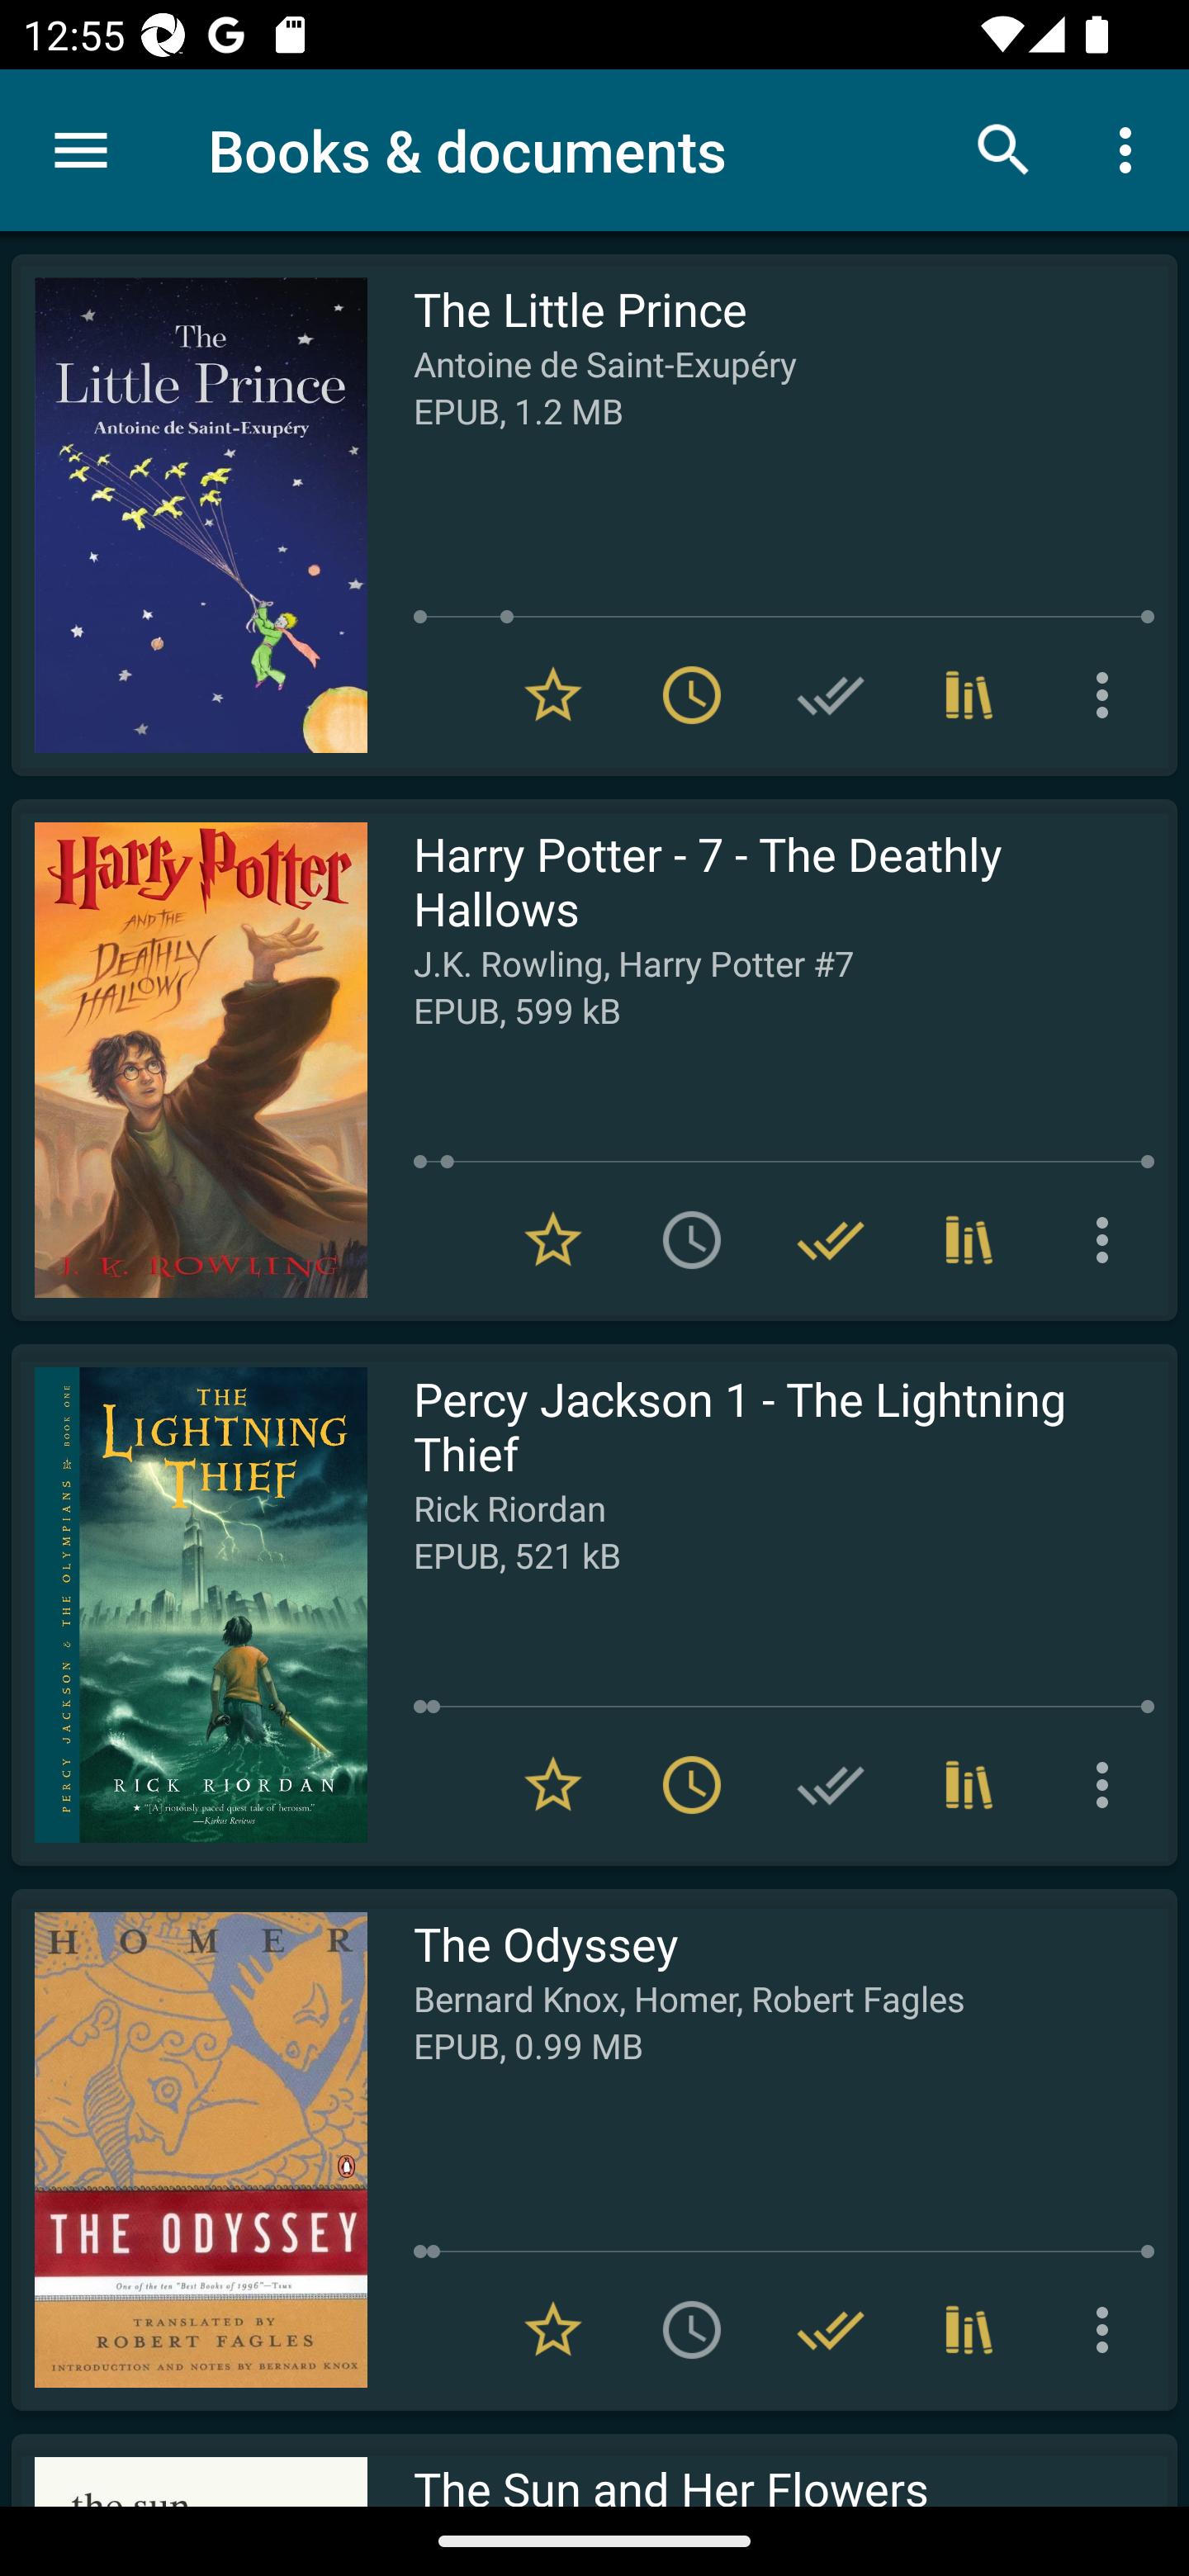 This screenshot has height=2576, width=1189. I want to click on Collections (1), so click(969, 695).